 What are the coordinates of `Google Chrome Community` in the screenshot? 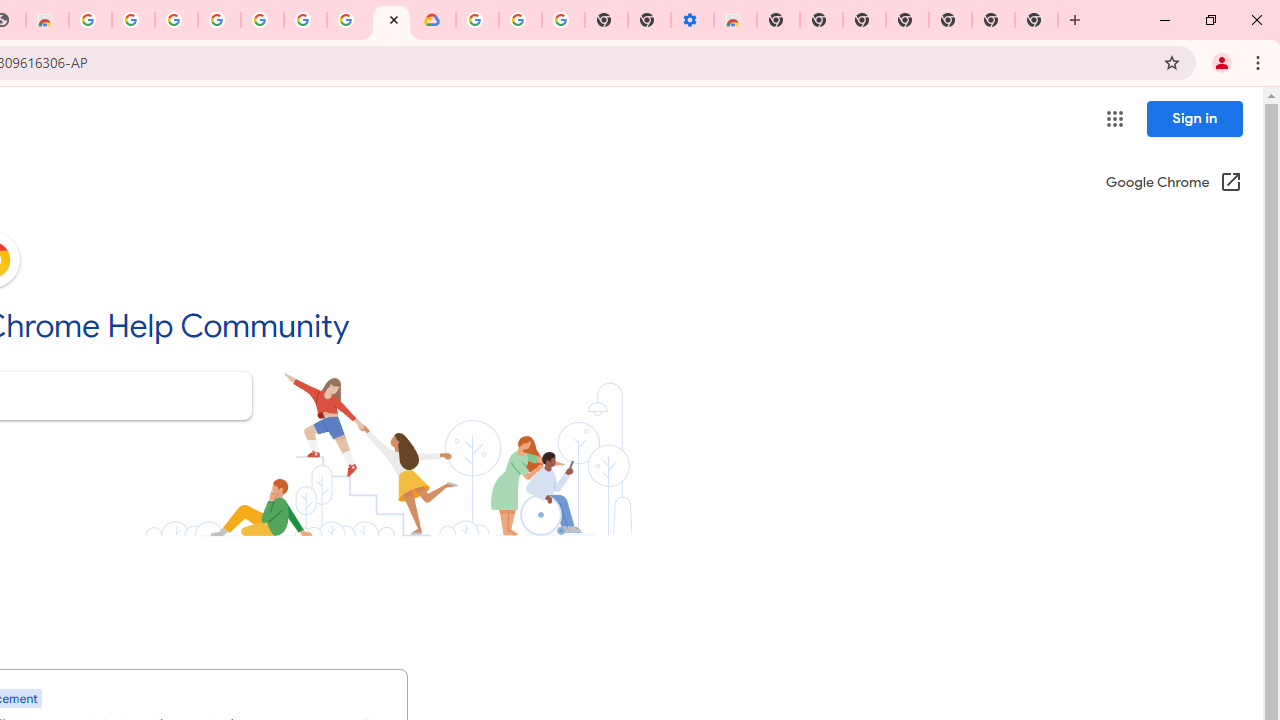 It's located at (391, 20).